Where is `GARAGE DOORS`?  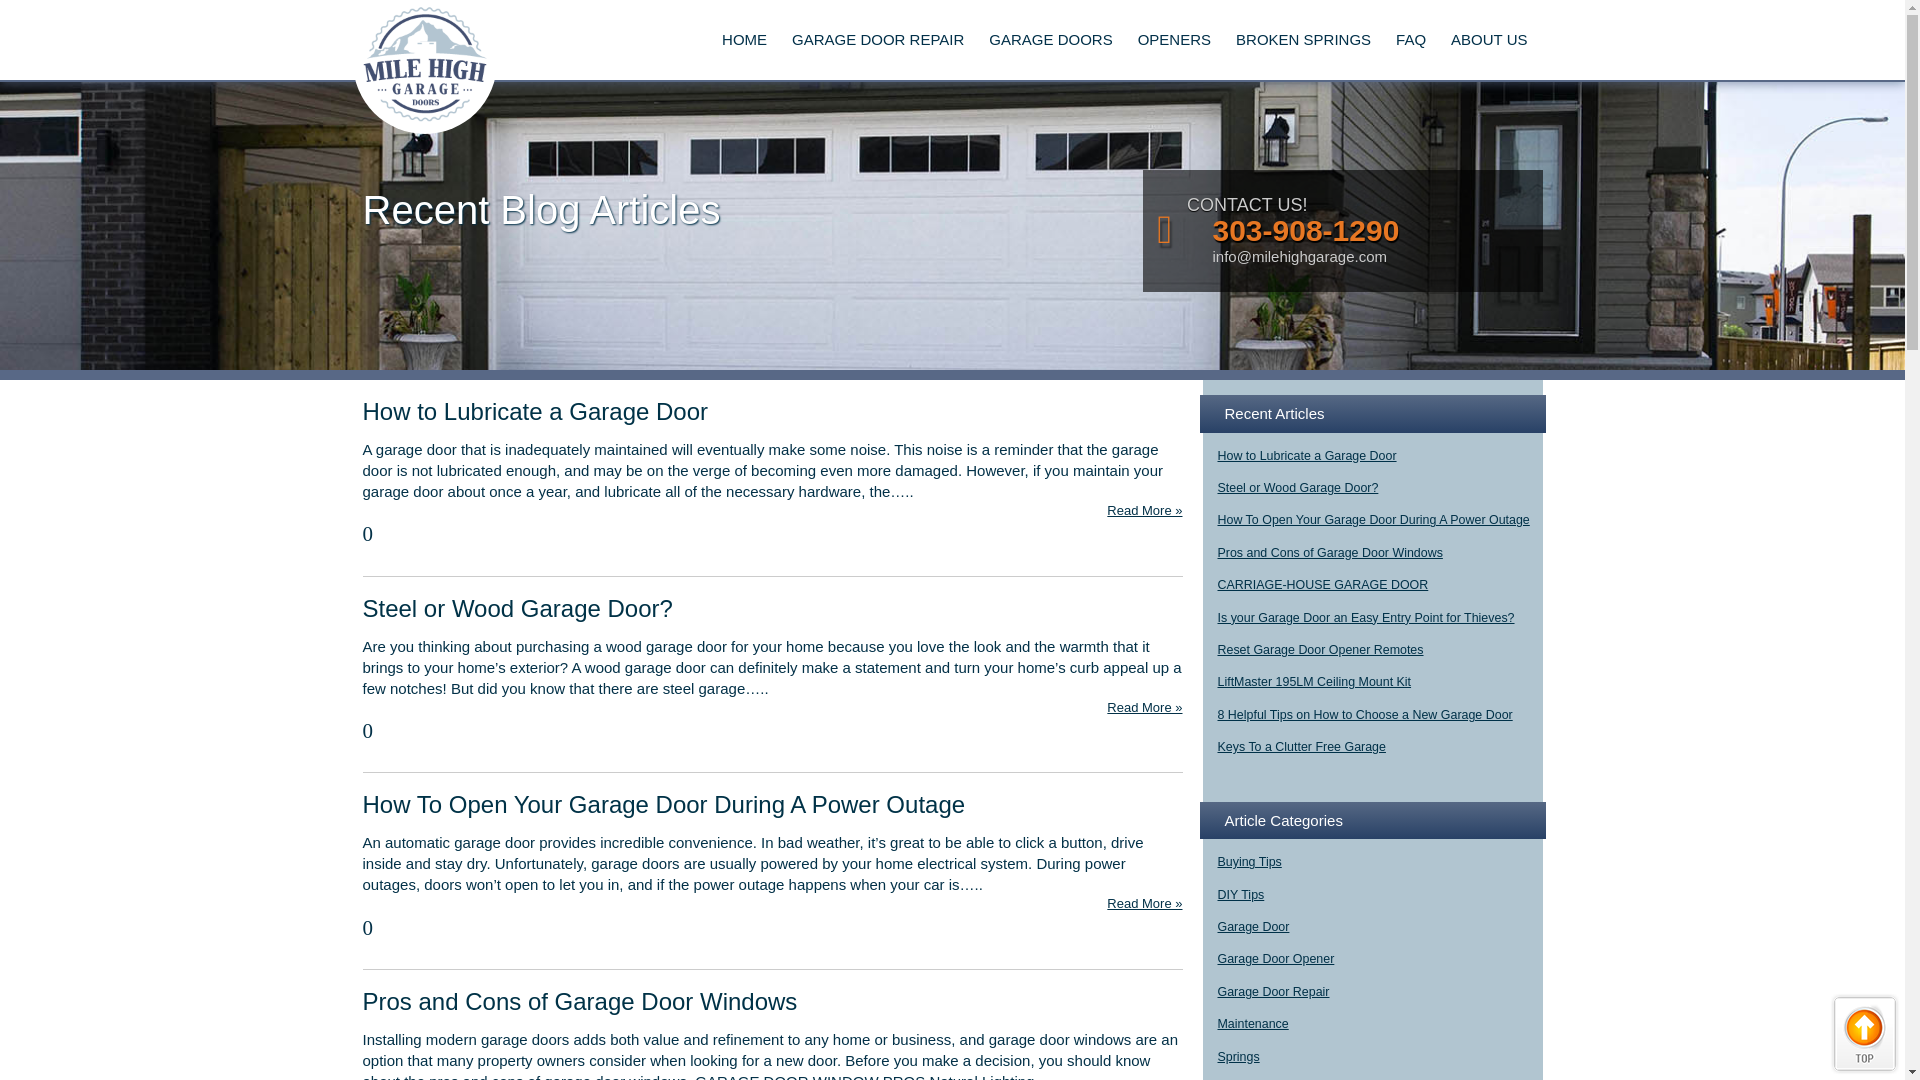
GARAGE DOORS is located at coordinates (1050, 40).